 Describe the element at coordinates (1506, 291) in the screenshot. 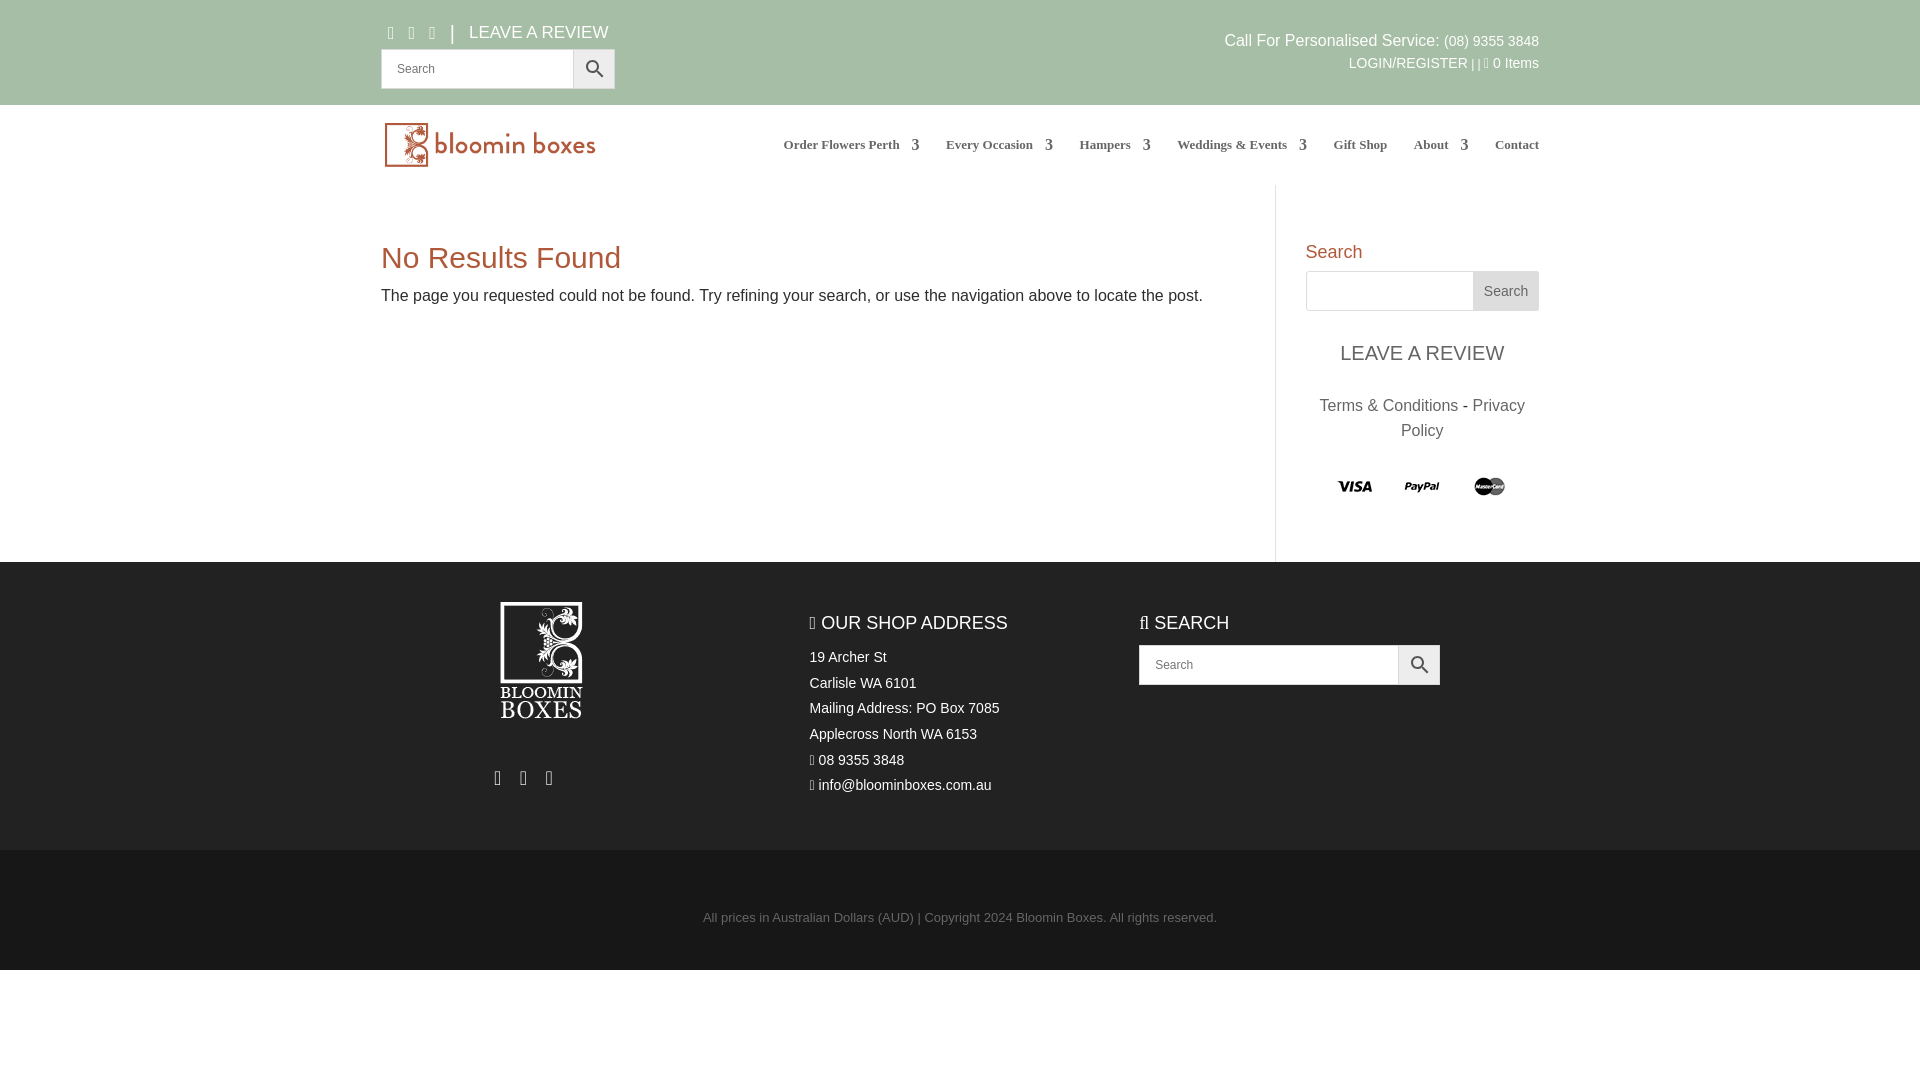

I see `Search` at that location.